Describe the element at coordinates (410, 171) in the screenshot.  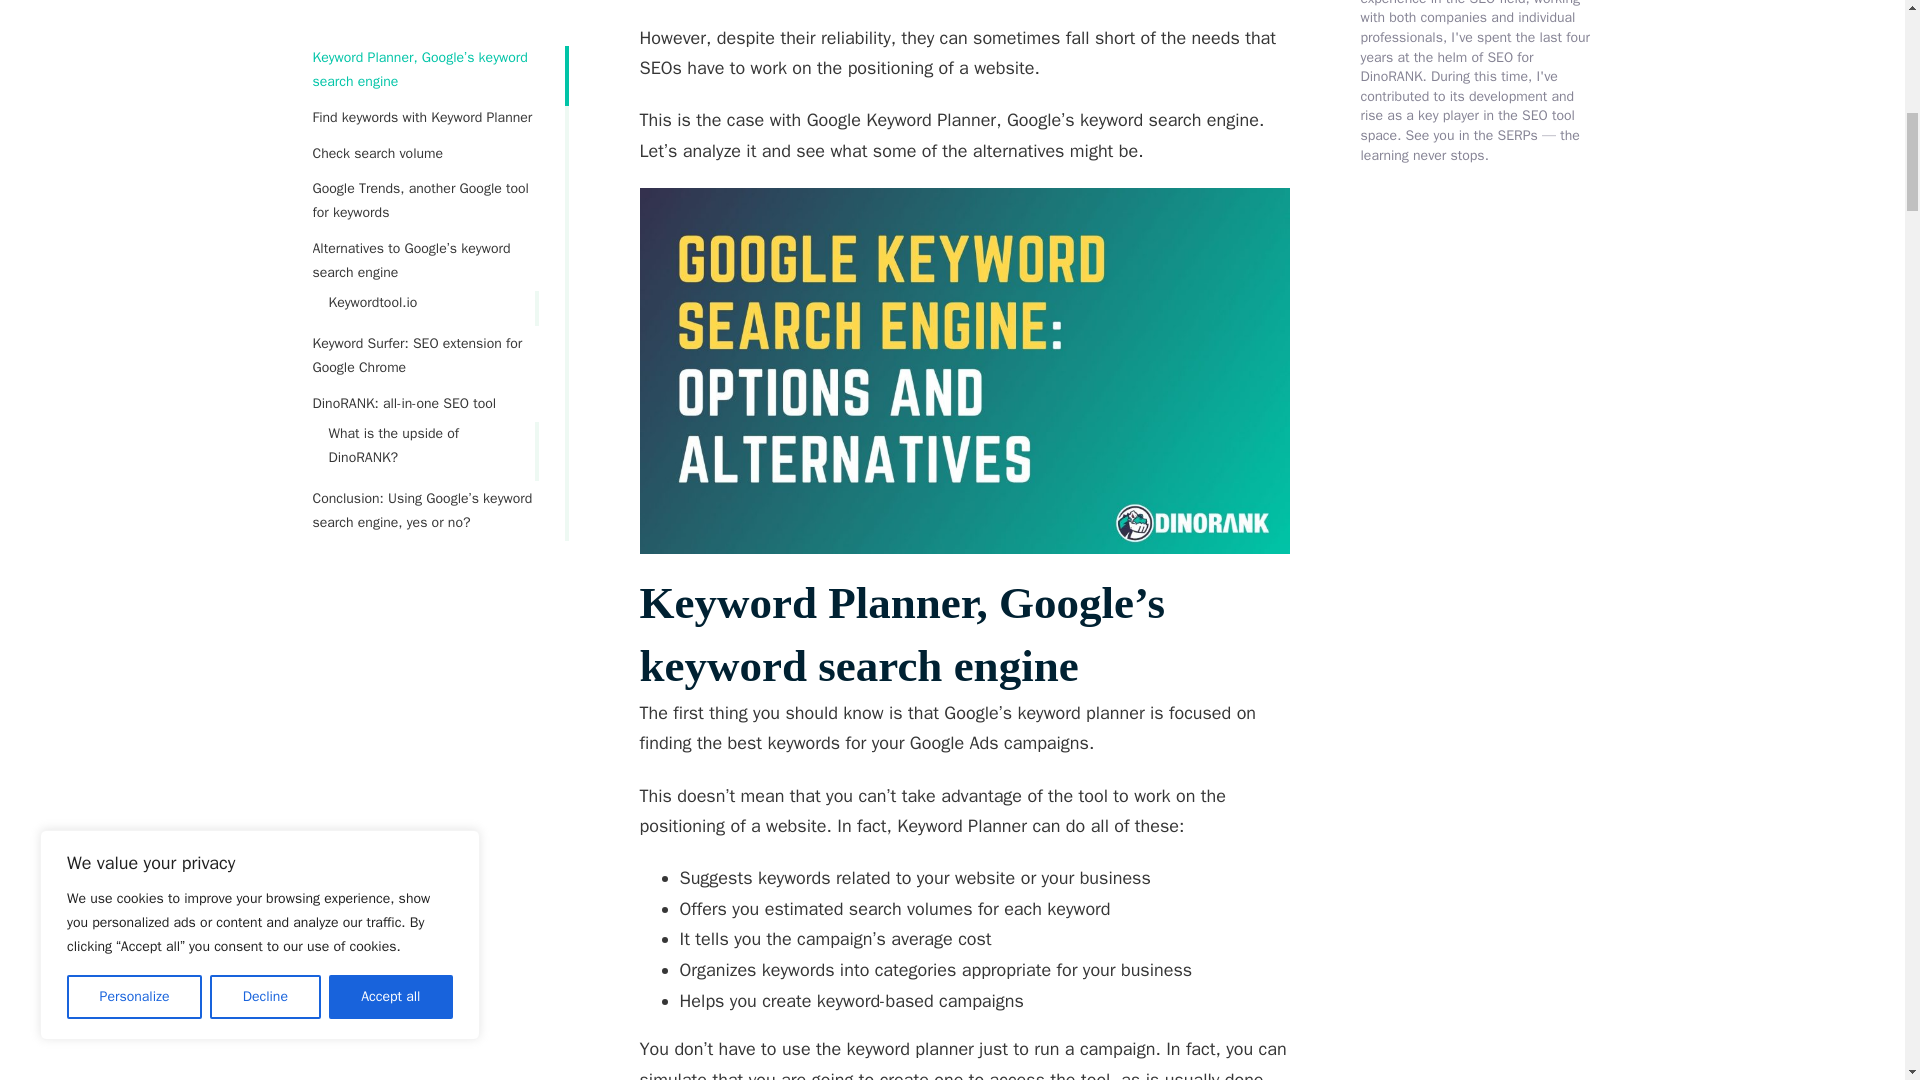
I see `Keywordtool.io` at that location.